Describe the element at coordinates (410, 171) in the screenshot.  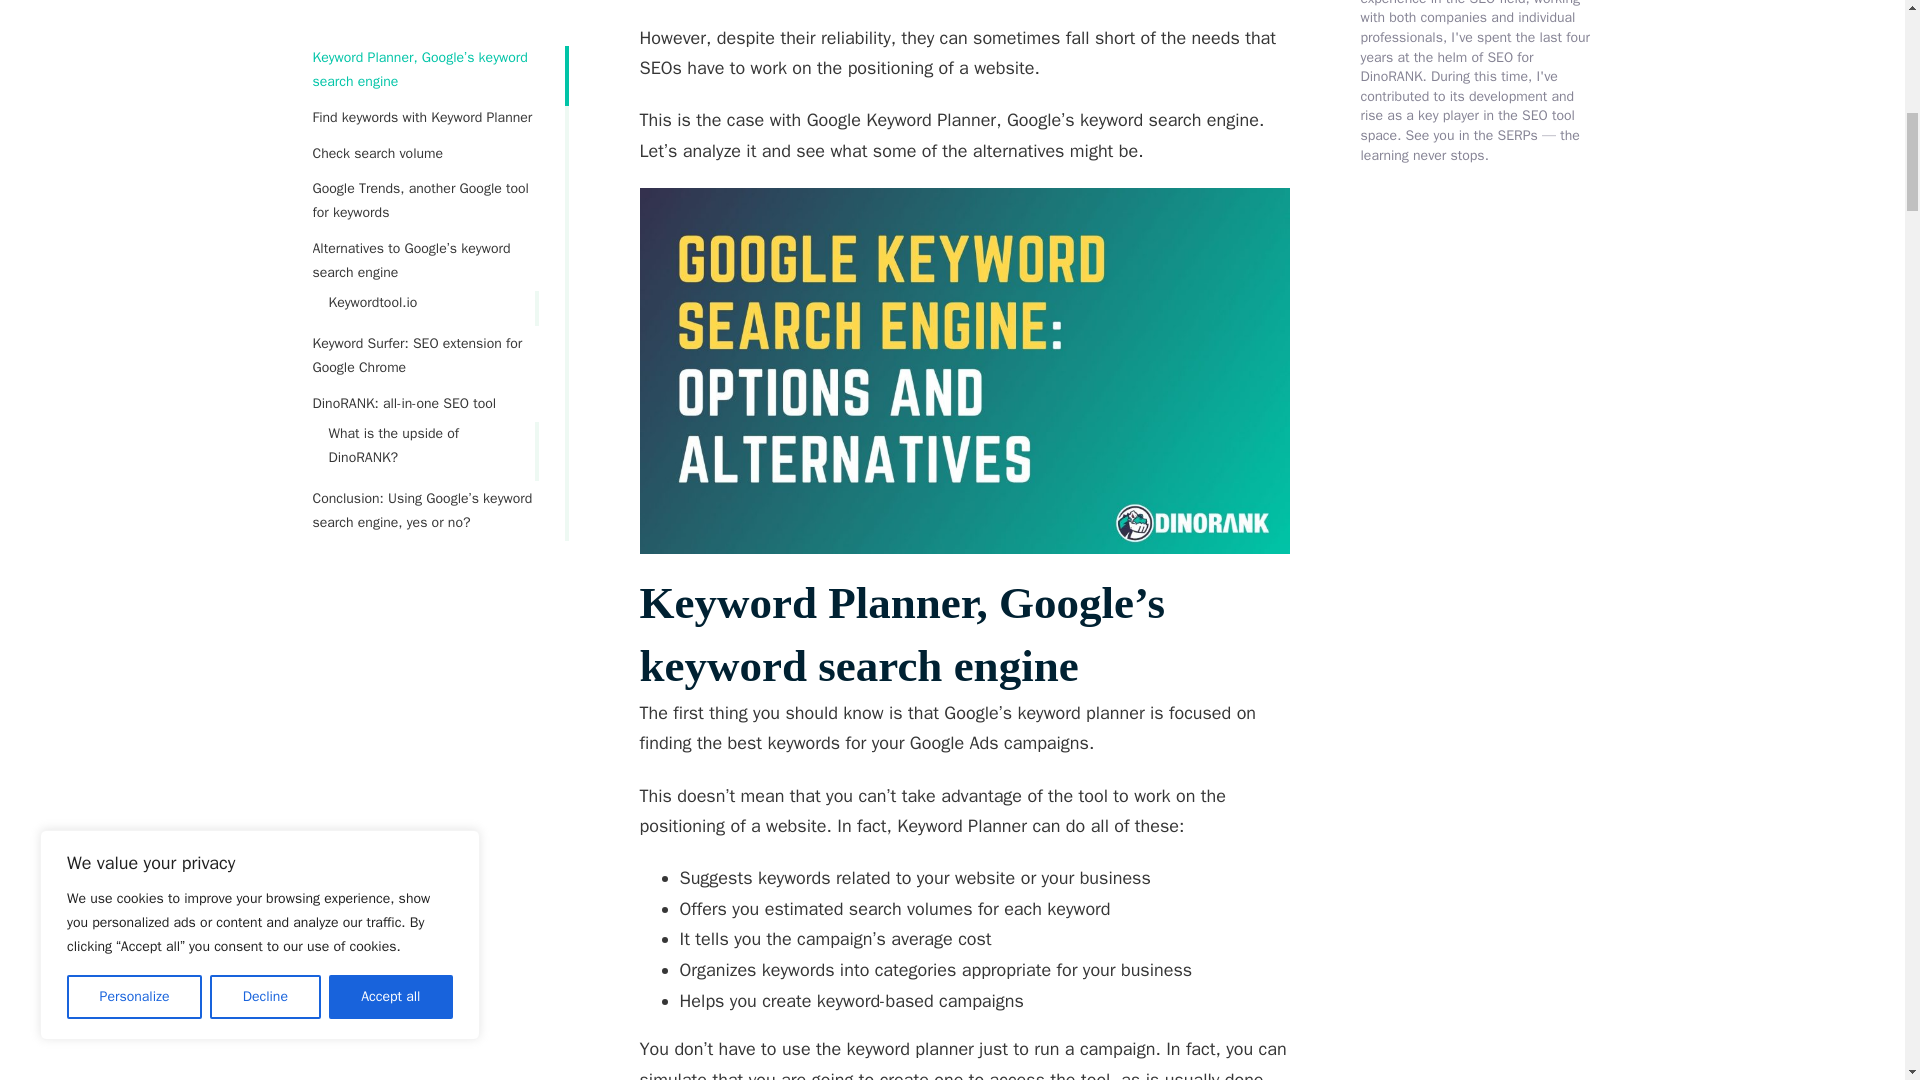
I see `Keywordtool.io` at that location.